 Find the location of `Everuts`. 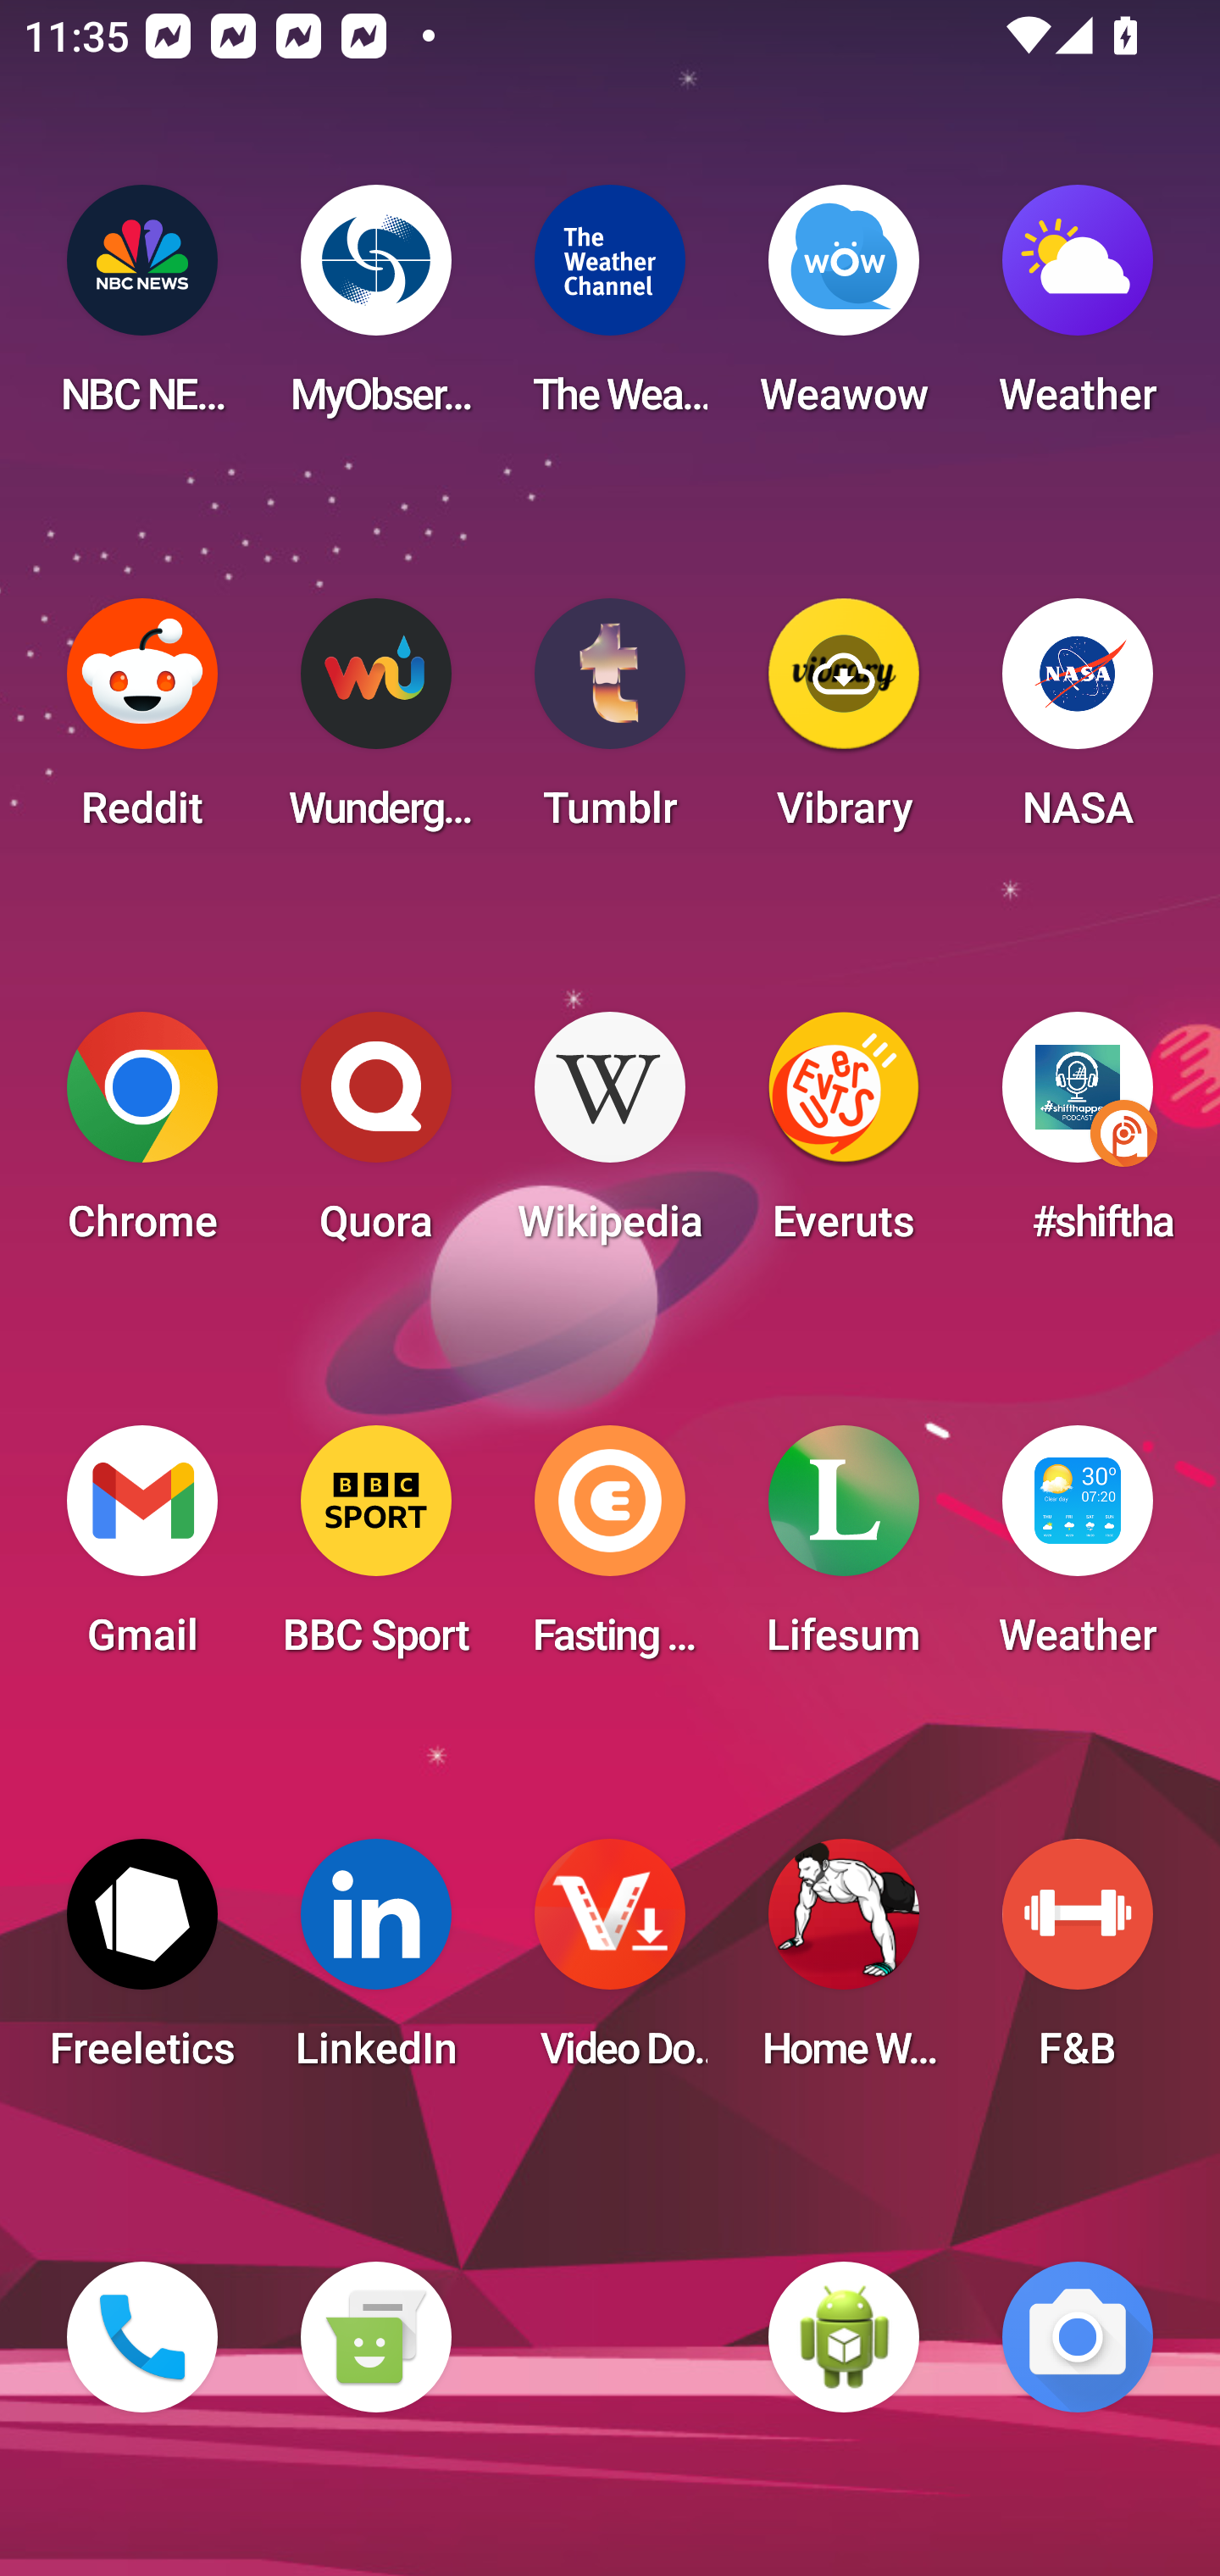

Everuts is located at coordinates (844, 1137).